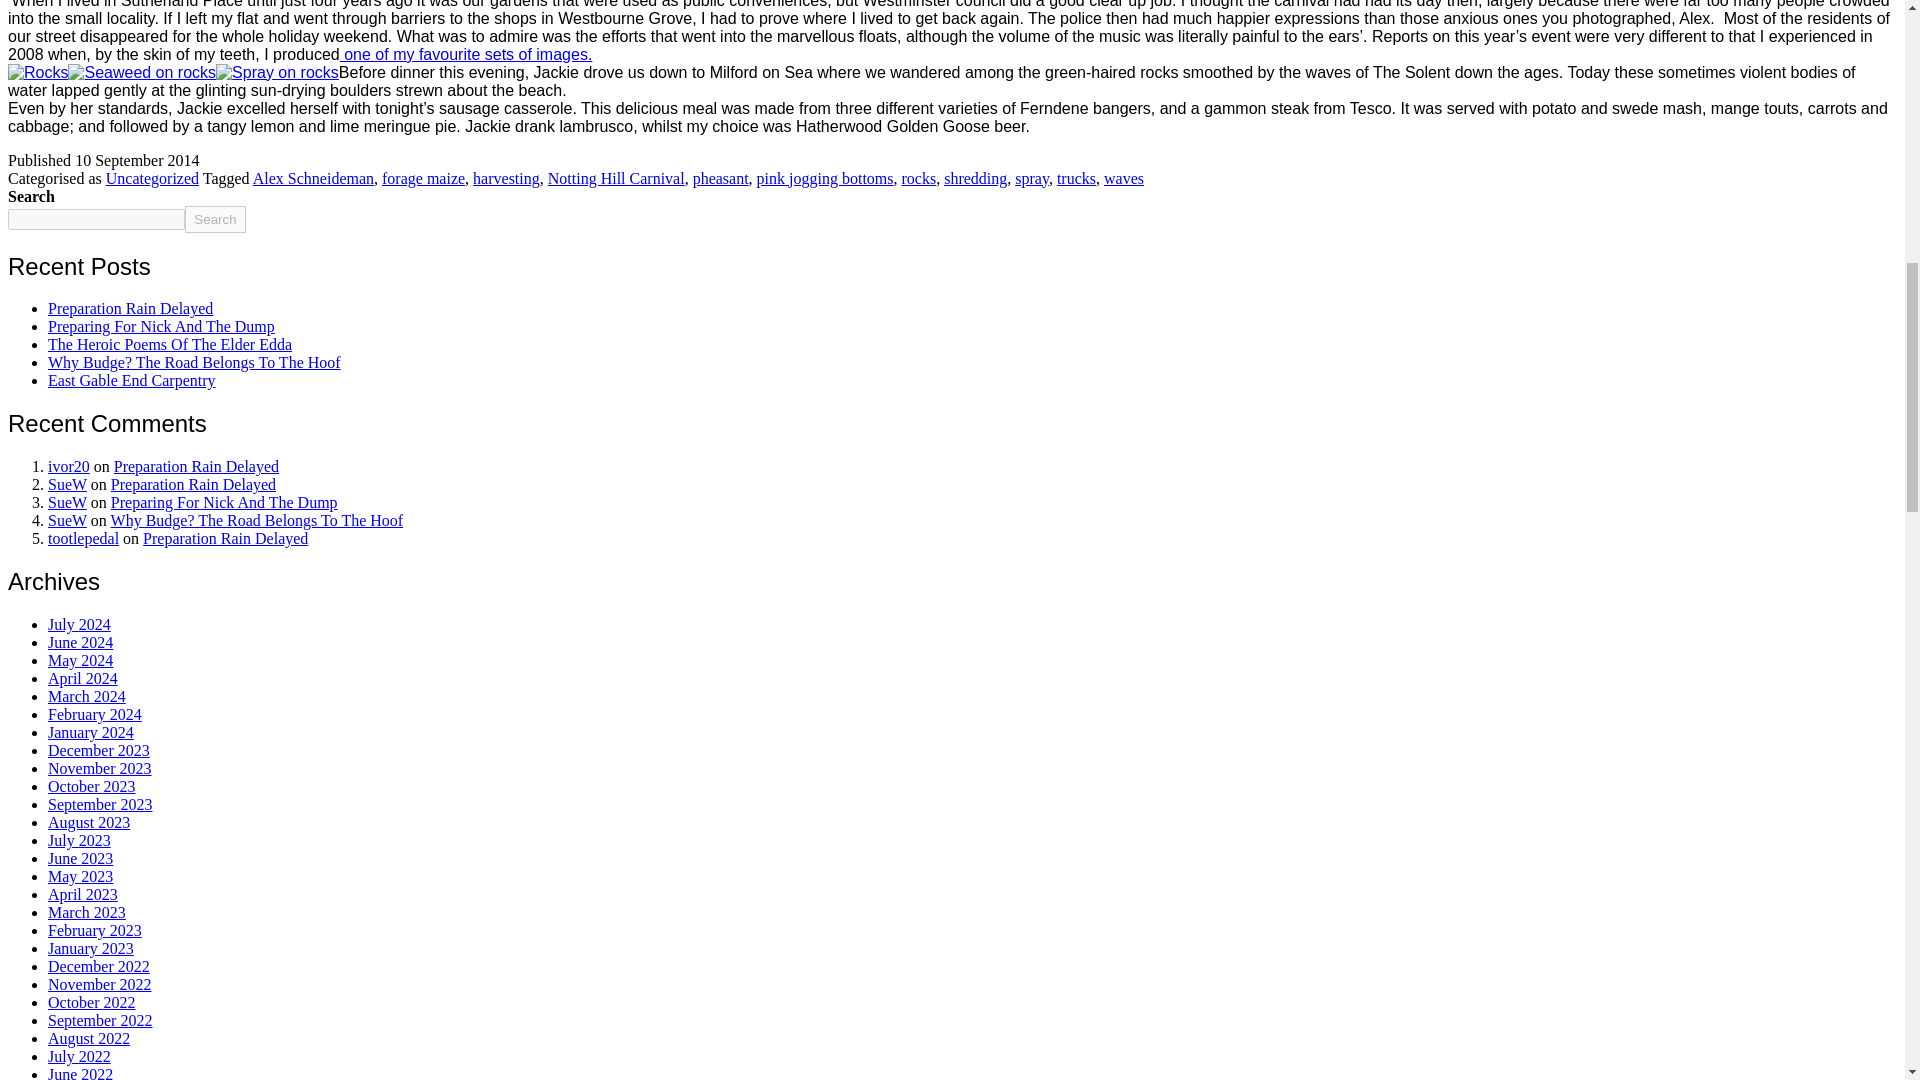 This screenshot has width=1920, height=1080. What do you see at coordinates (616, 178) in the screenshot?
I see `Notting Hill Carnival` at bounding box center [616, 178].